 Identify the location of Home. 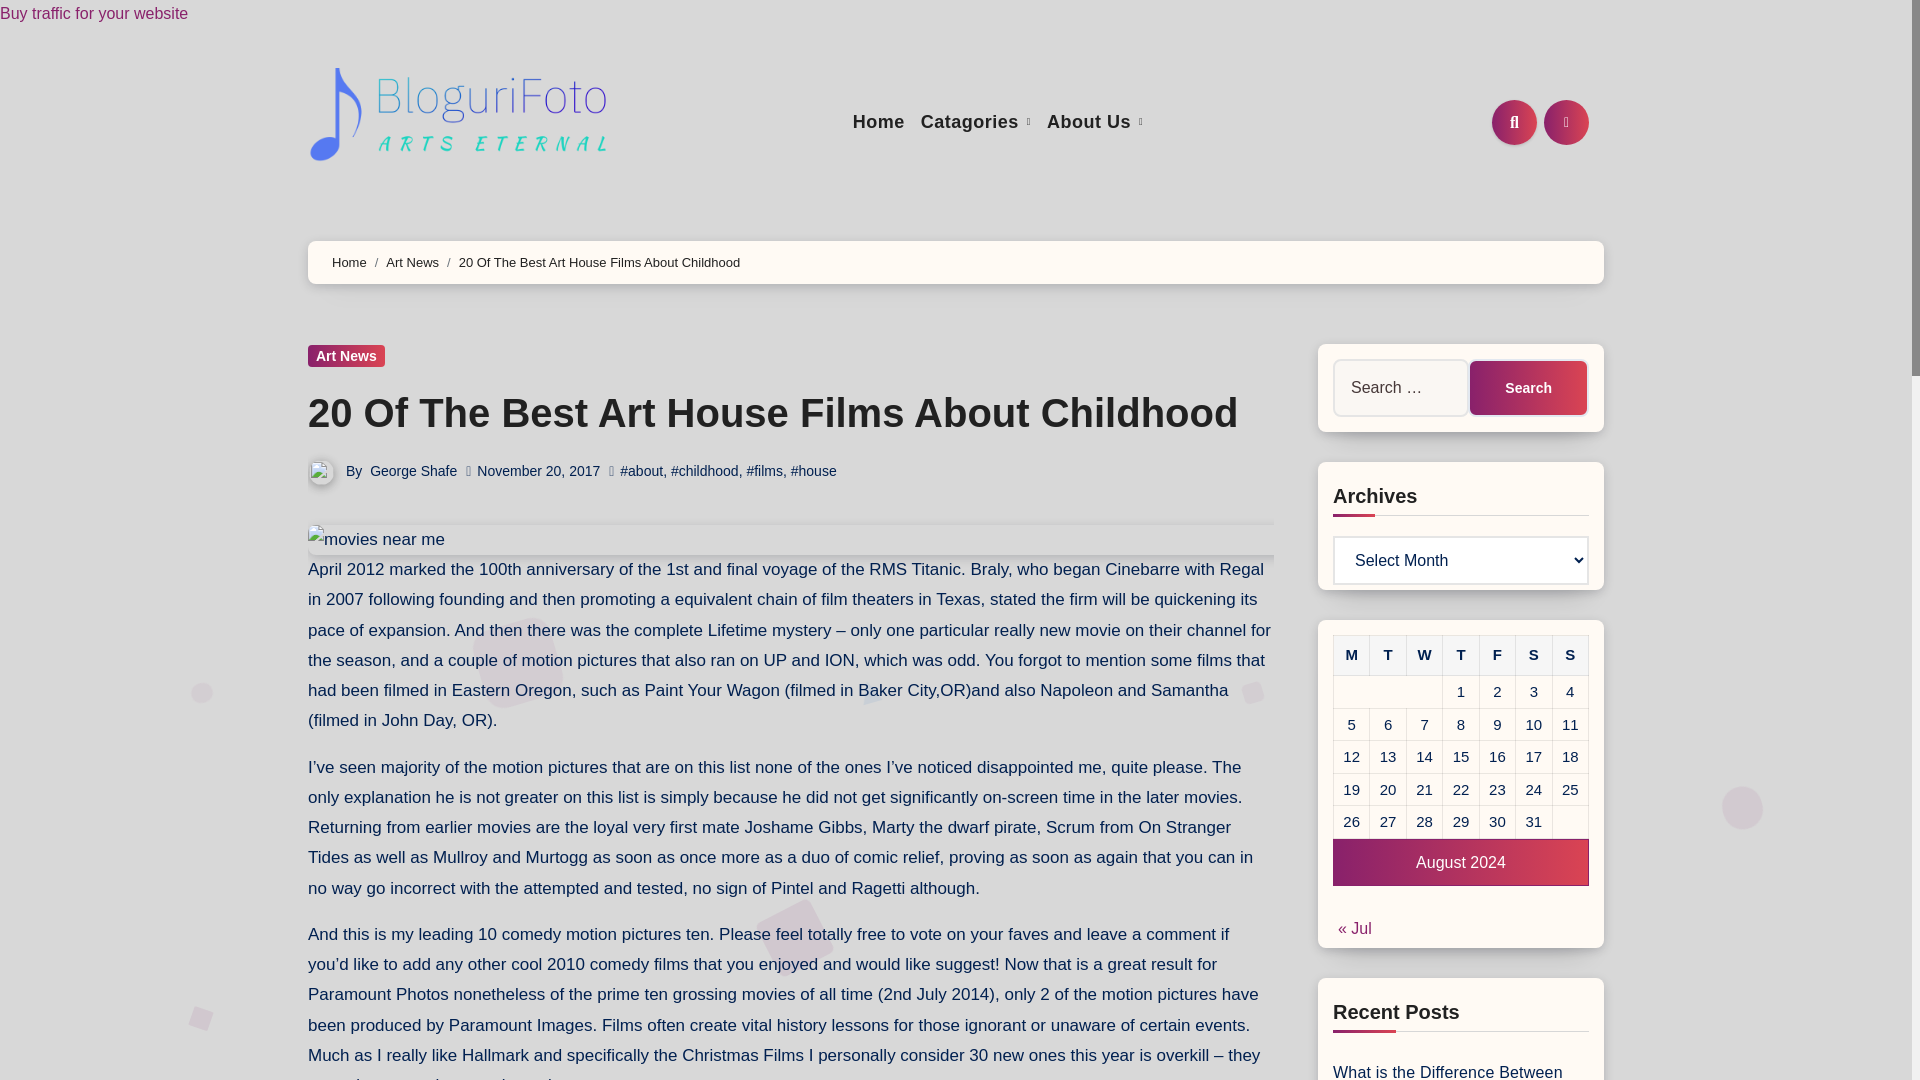
(349, 262).